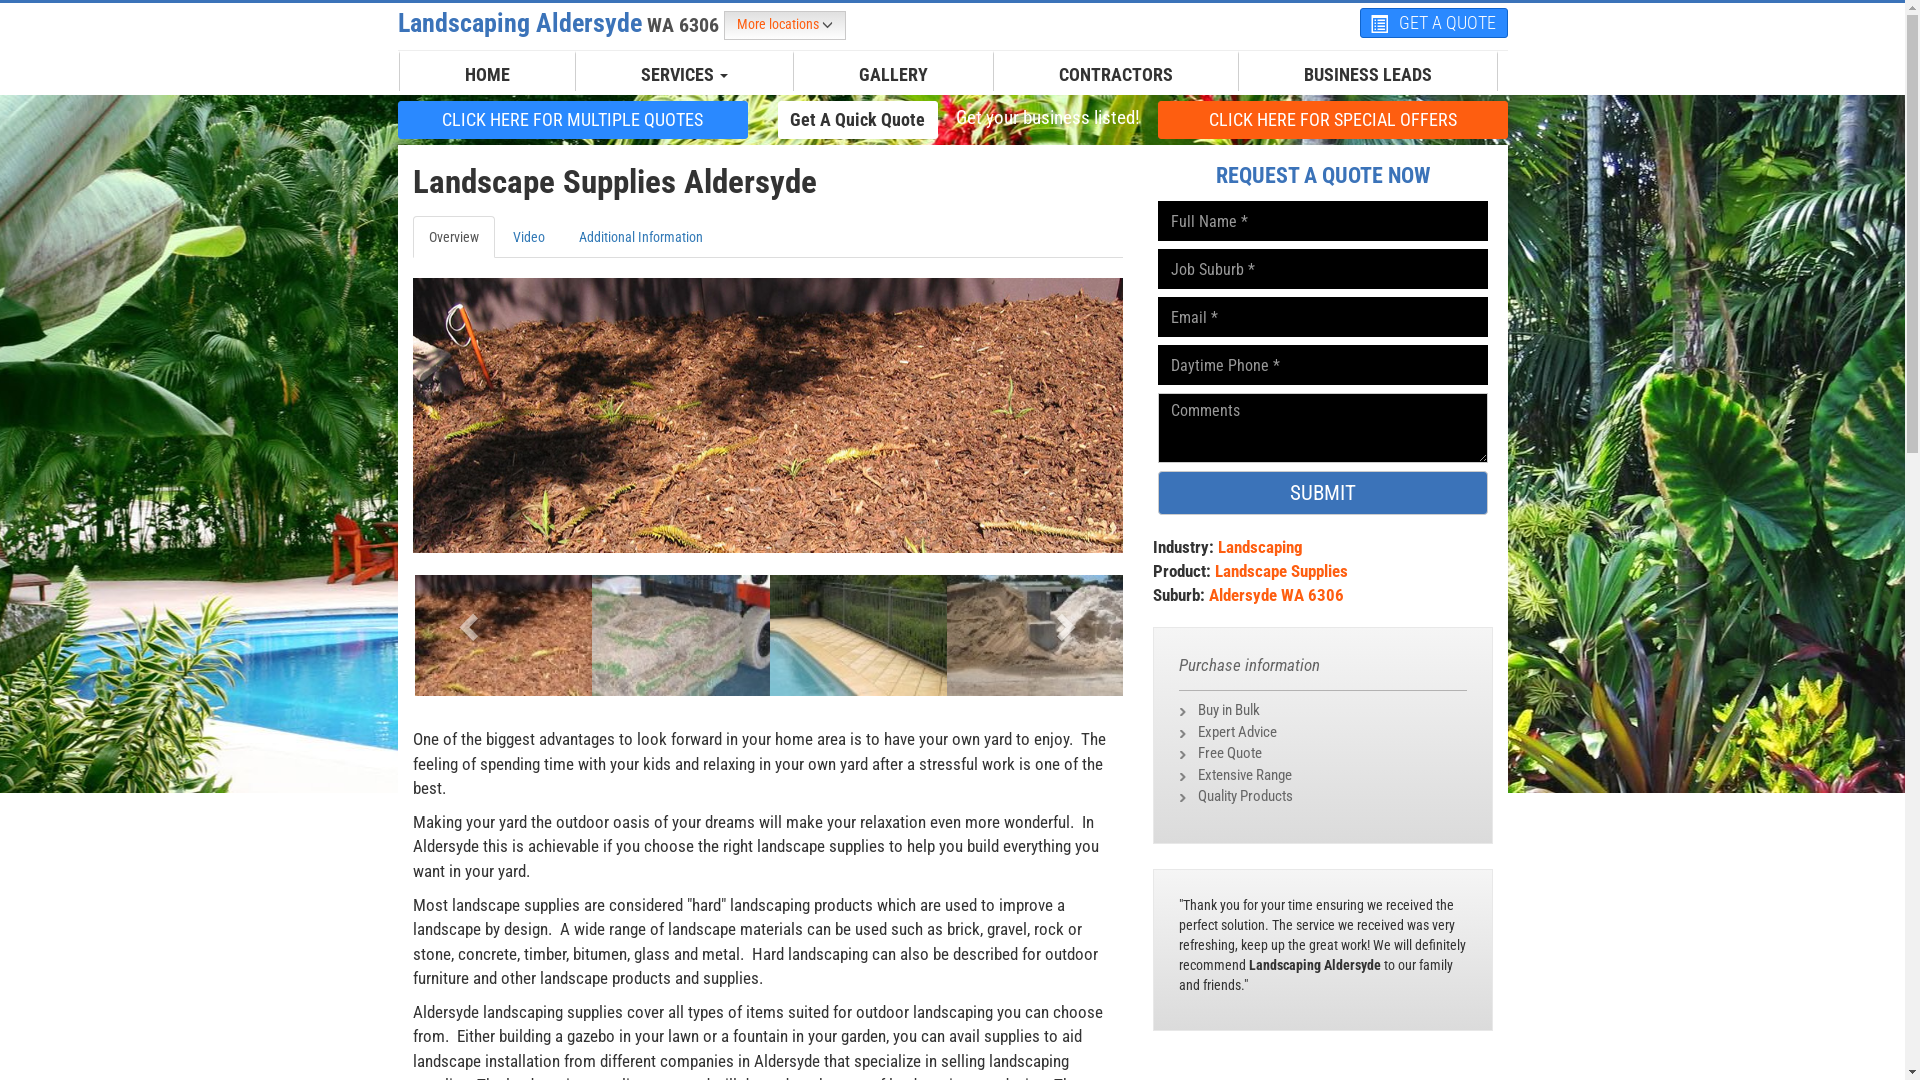 This screenshot has height=1080, width=1920. Describe the element at coordinates (466, 620) in the screenshot. I see `prev` at that location.